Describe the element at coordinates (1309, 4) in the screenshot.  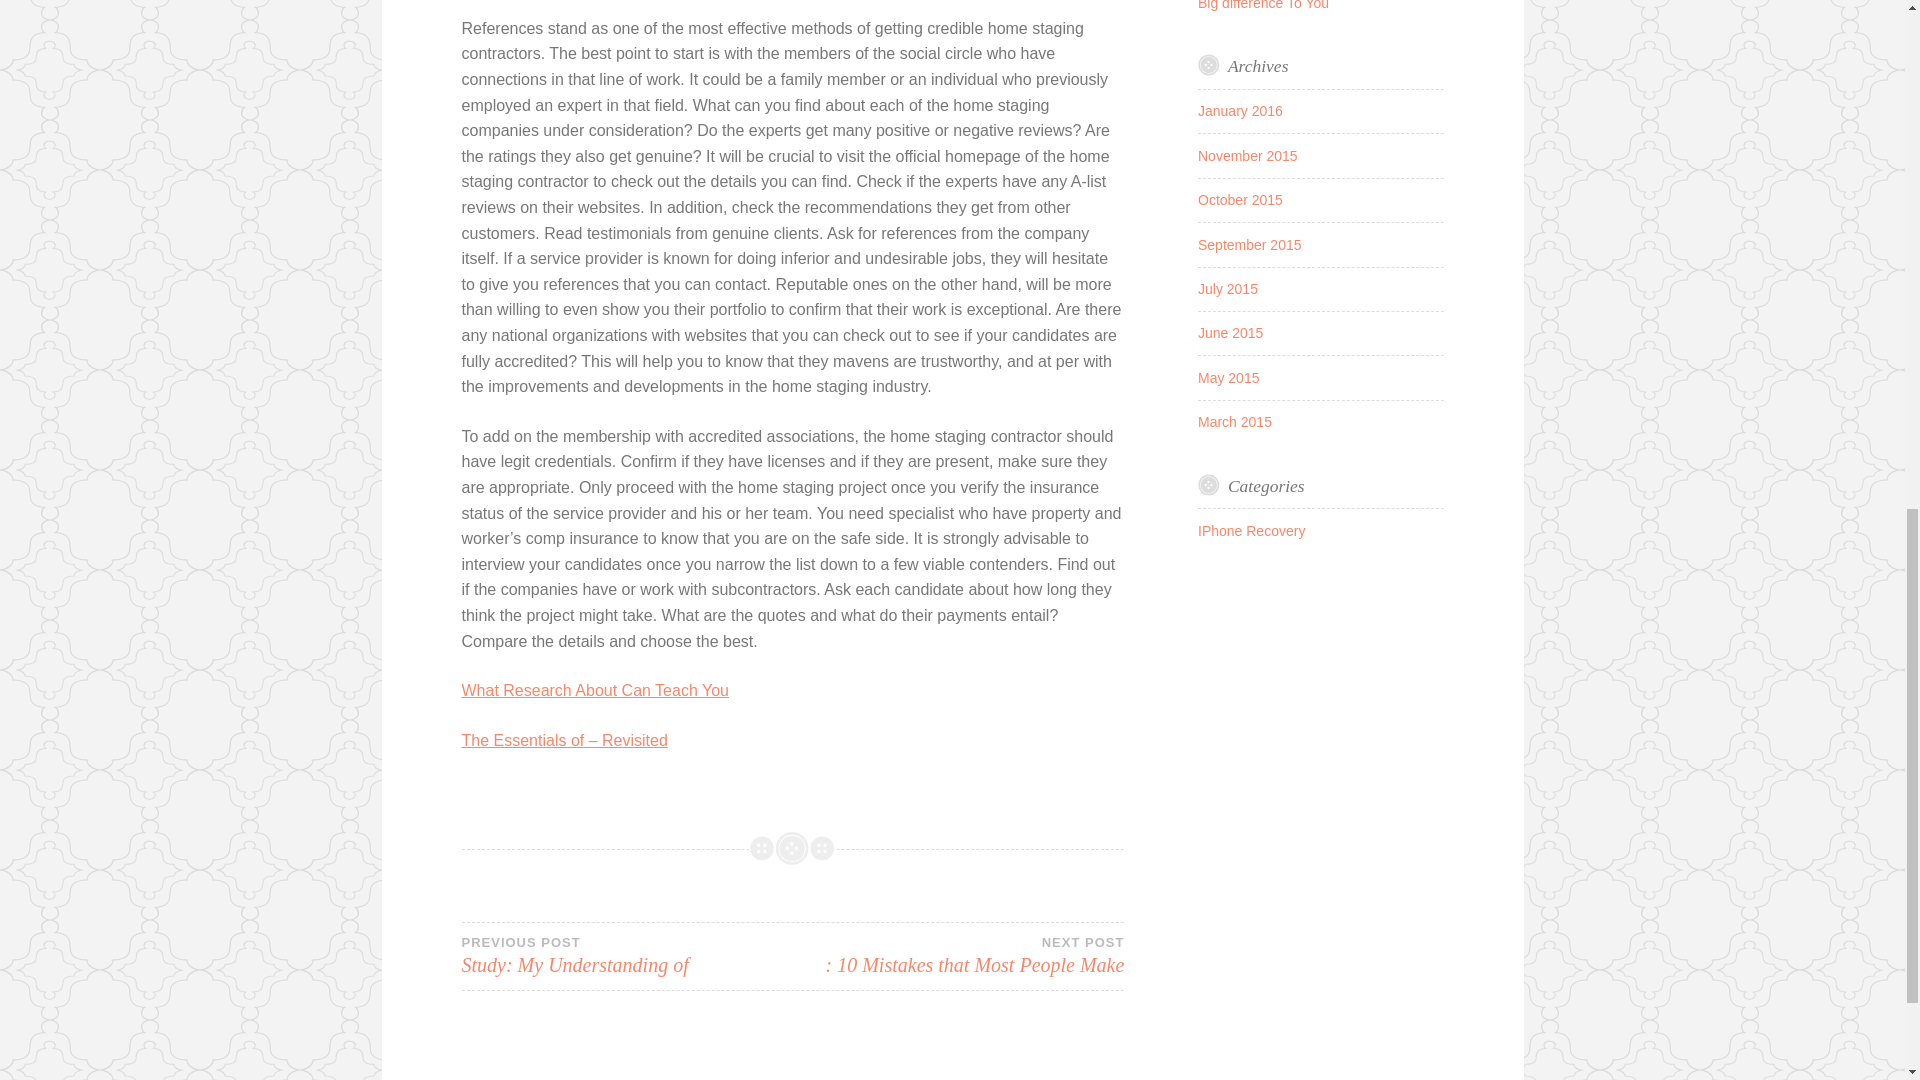
I see `September 2015` at that location.